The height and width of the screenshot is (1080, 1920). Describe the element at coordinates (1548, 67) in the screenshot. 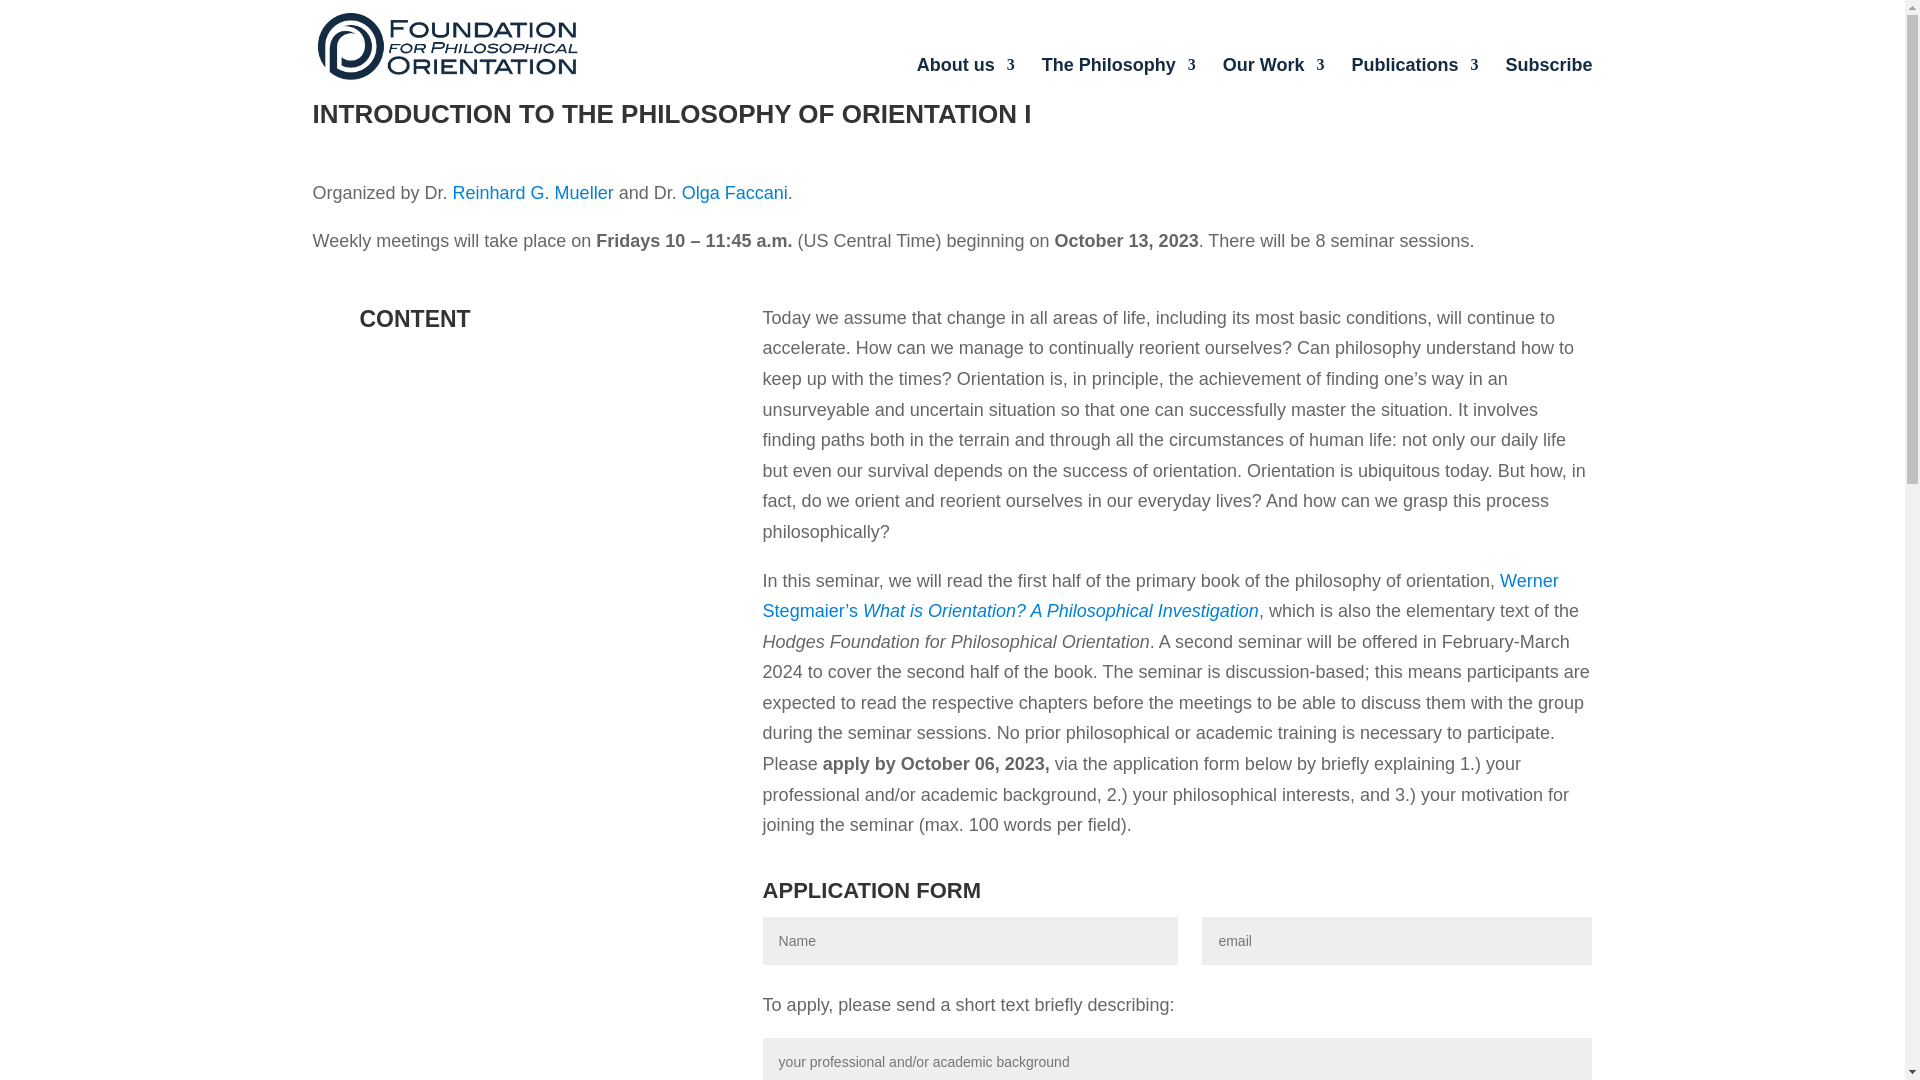

I see `Subscribe` at that location.